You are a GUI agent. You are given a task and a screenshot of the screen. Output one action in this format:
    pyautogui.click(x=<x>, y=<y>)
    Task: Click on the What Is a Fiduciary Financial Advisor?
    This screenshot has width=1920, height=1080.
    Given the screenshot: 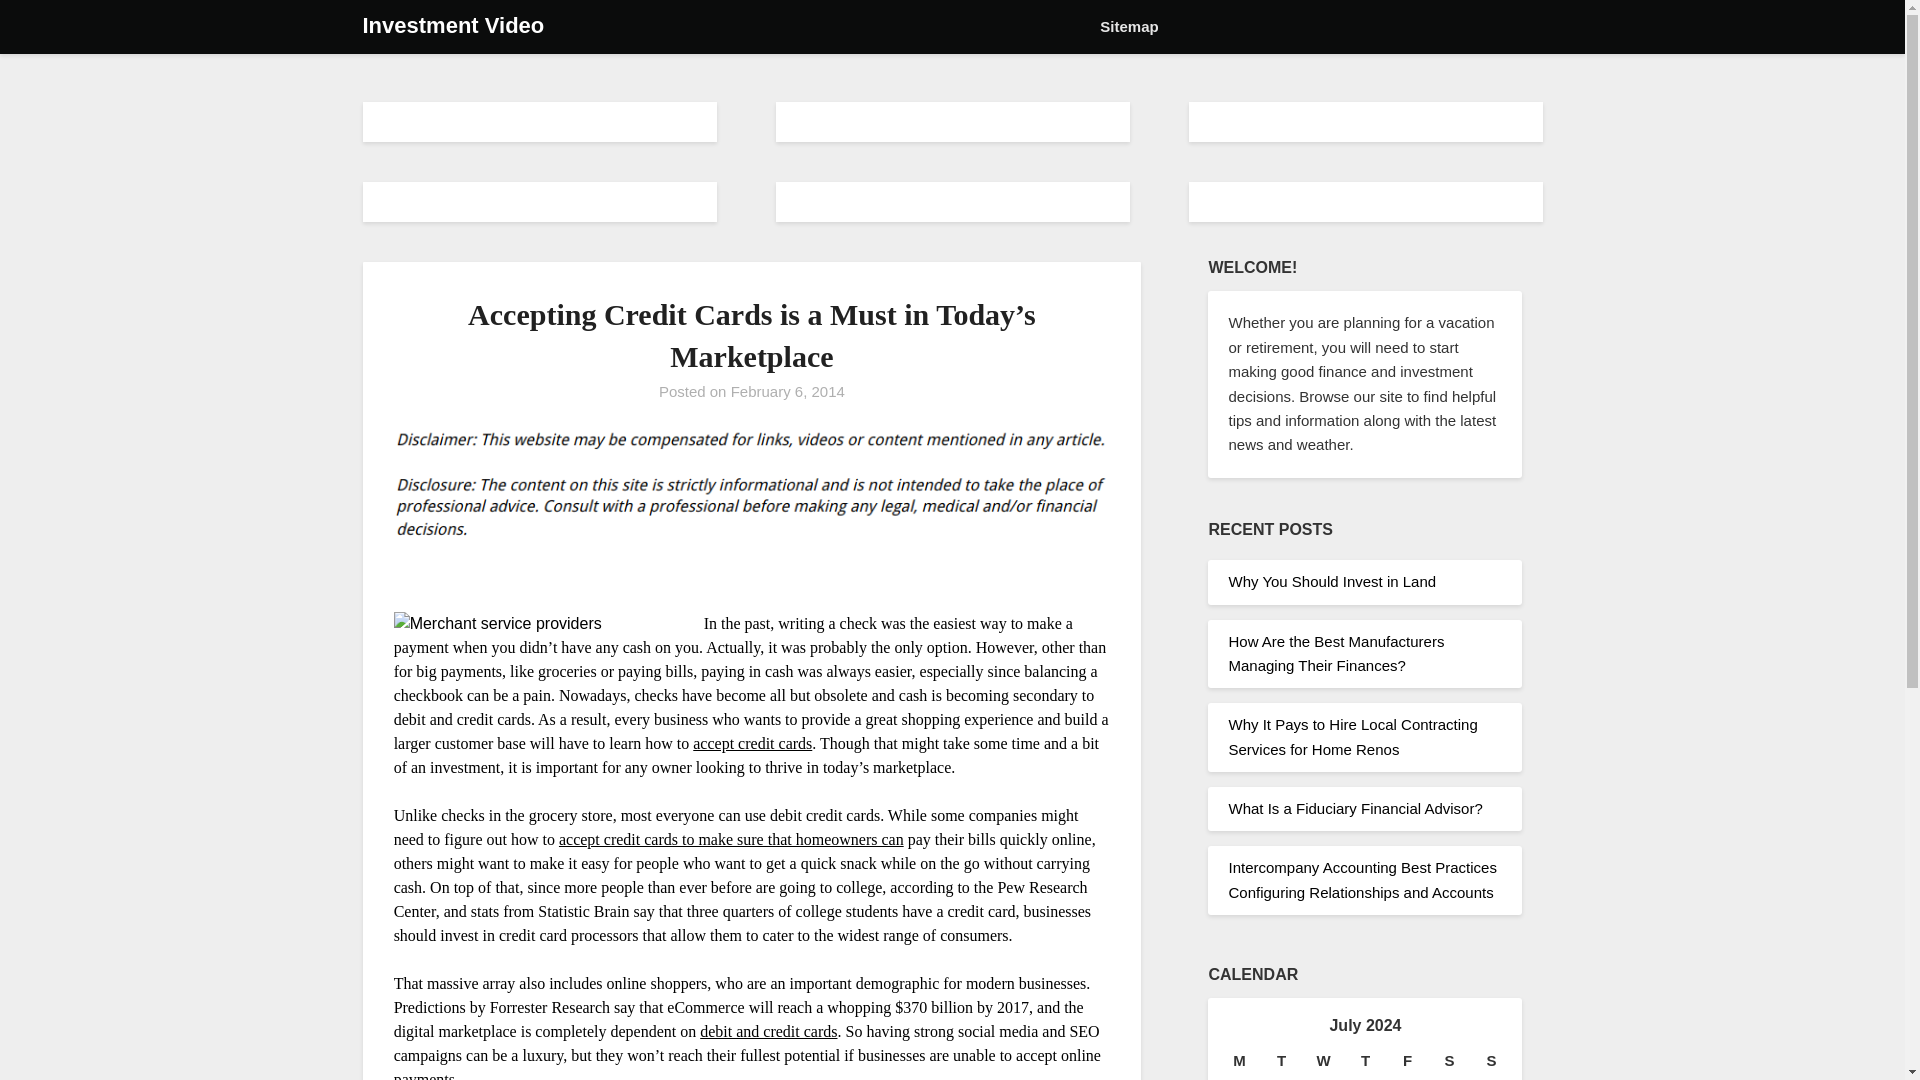 What is the action you would take?
    pyautogui.click(x=1355, y=808)
    